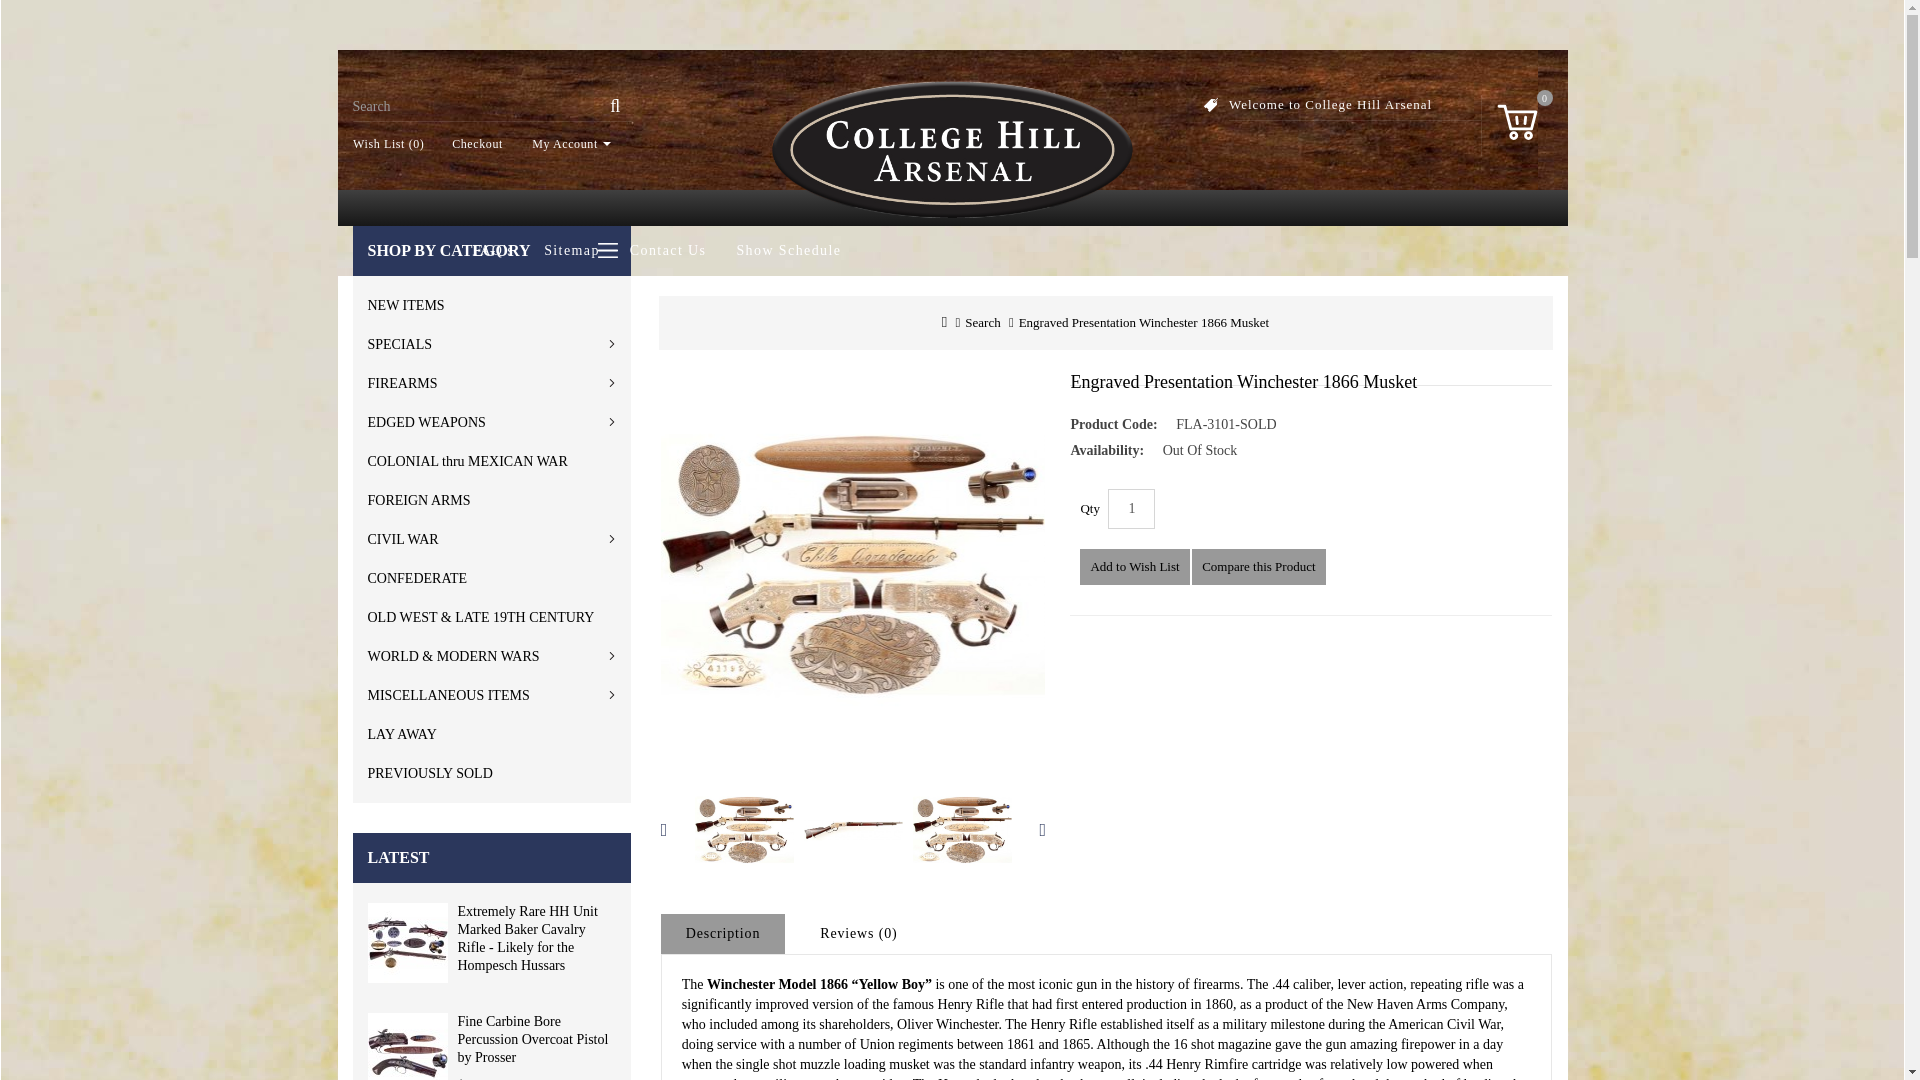 This screenshot has height=1080, width=1920. I want to click on Fine Carbine Bore Percussion Overcoat Pistol by Prosser , so click(408, 1046).